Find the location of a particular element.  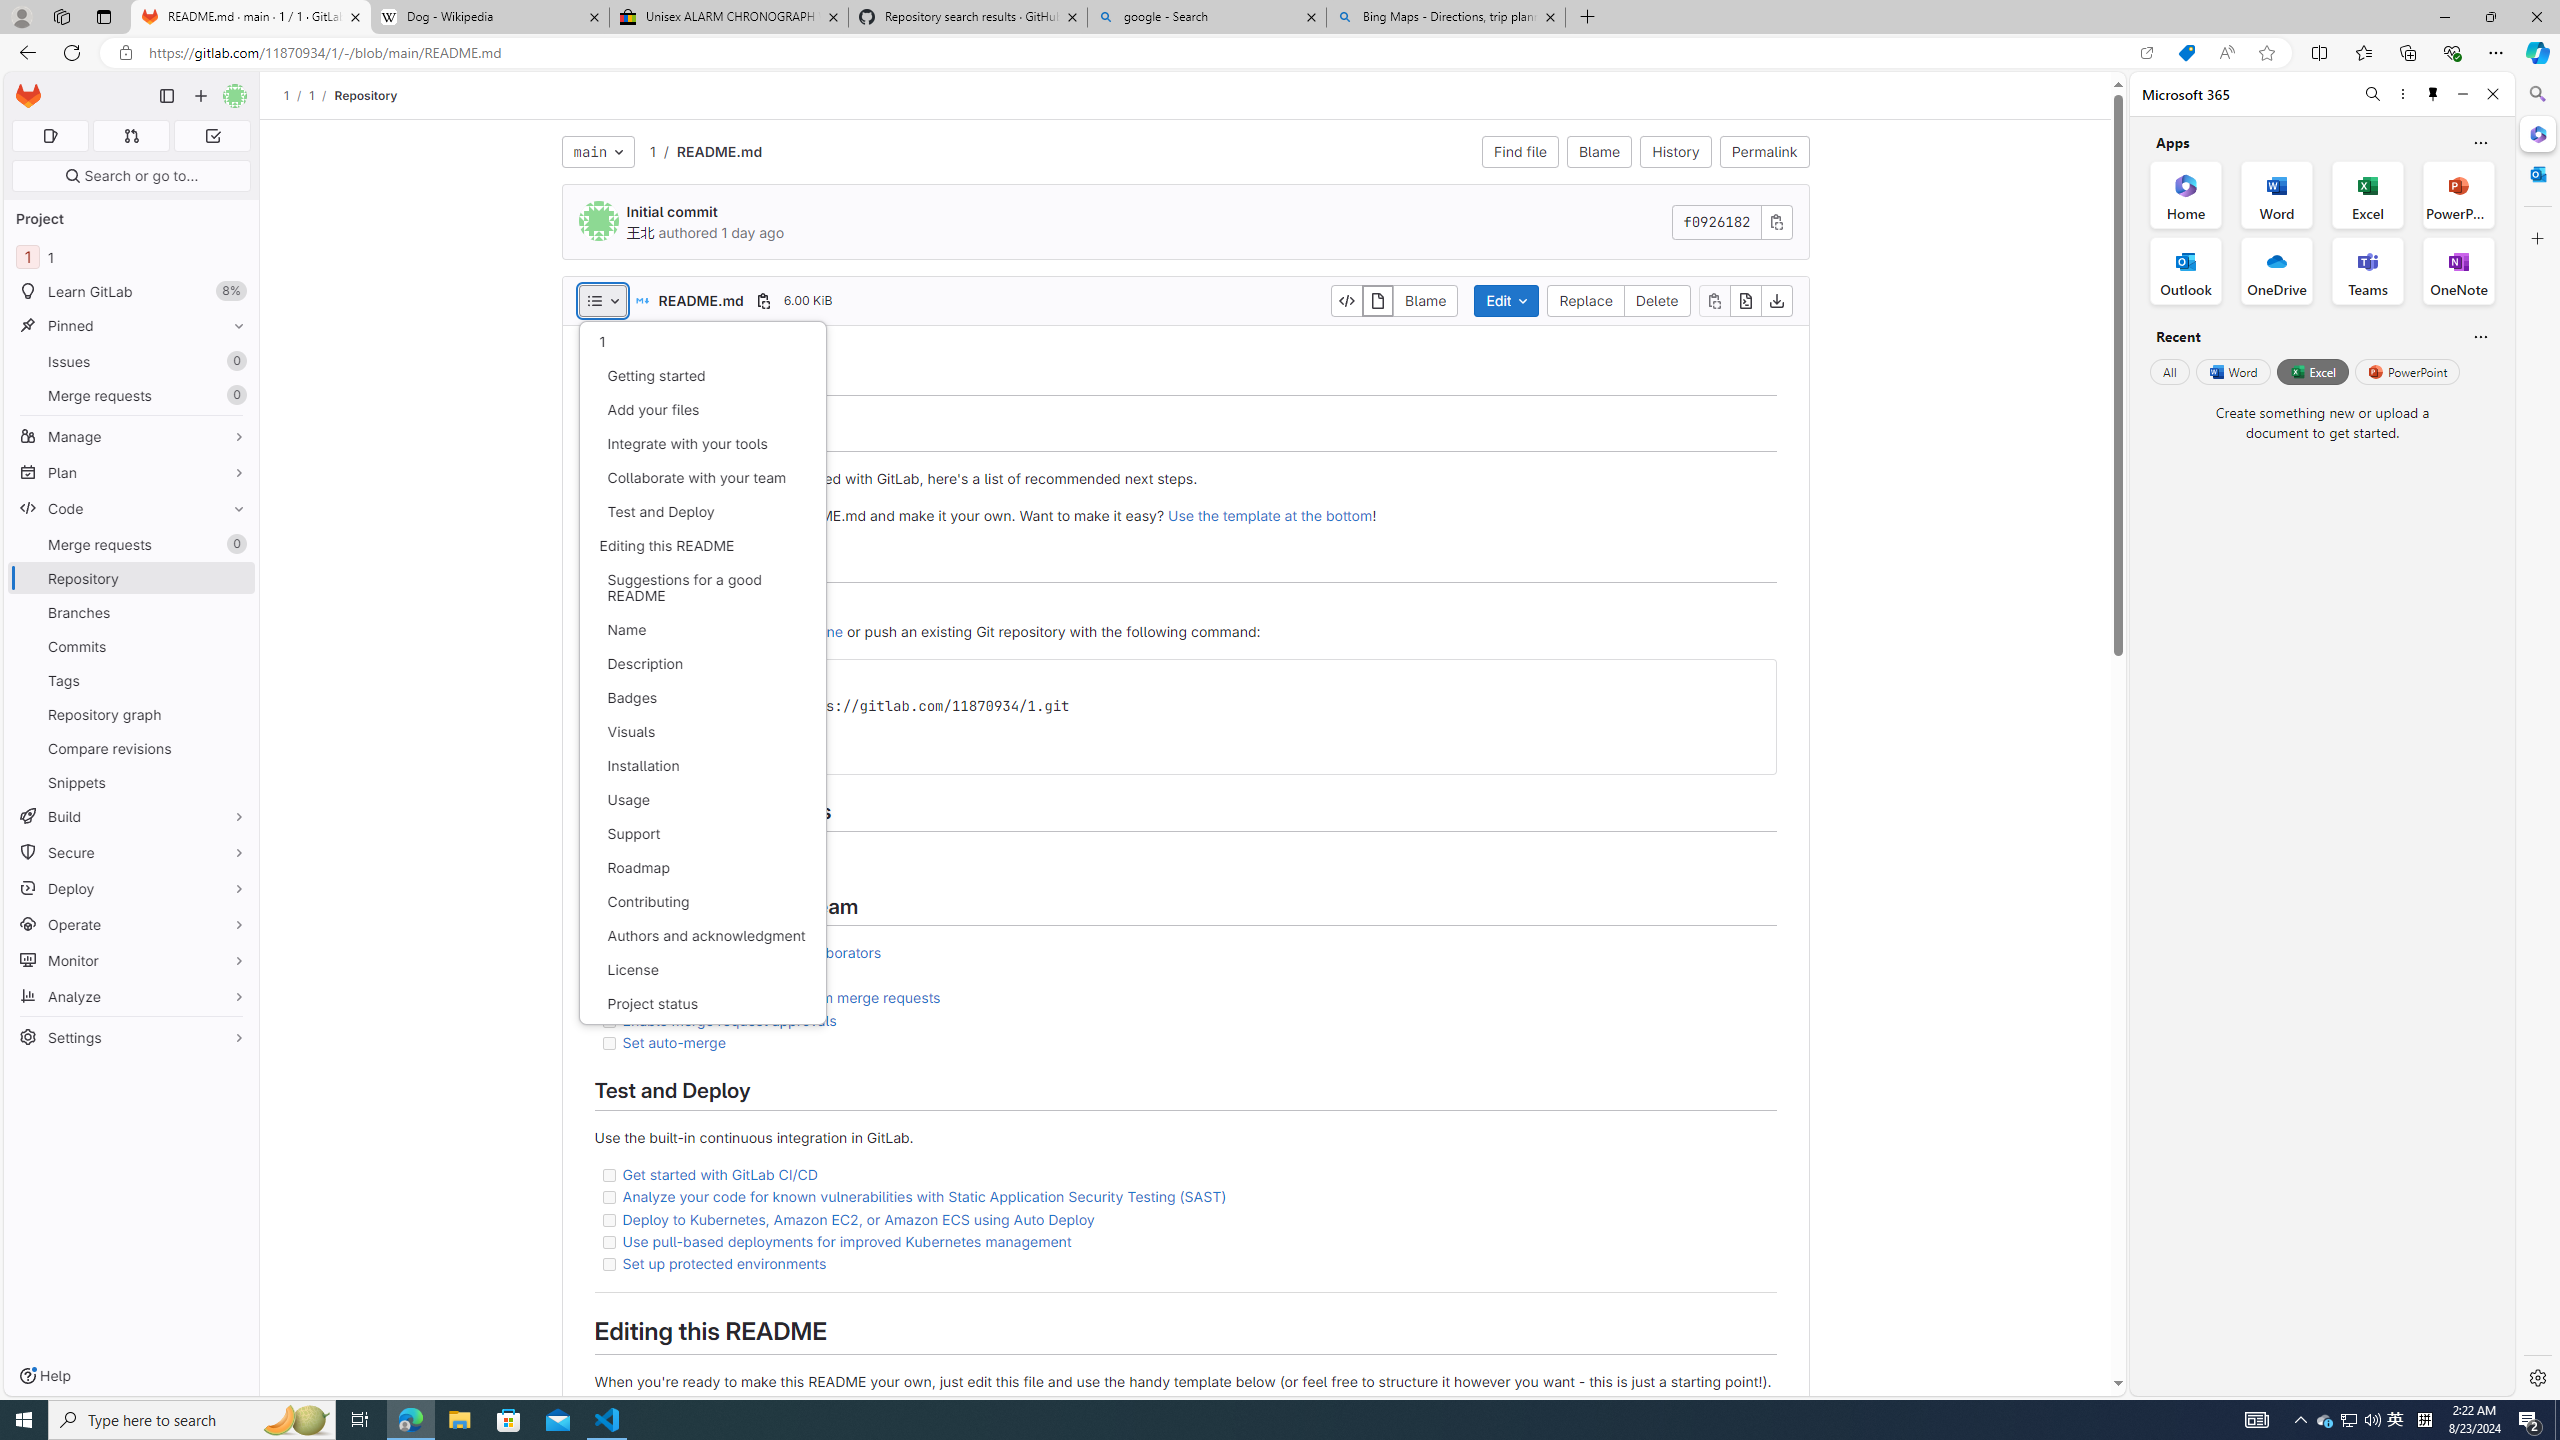

Blame is located at coordinates (1600, 152).